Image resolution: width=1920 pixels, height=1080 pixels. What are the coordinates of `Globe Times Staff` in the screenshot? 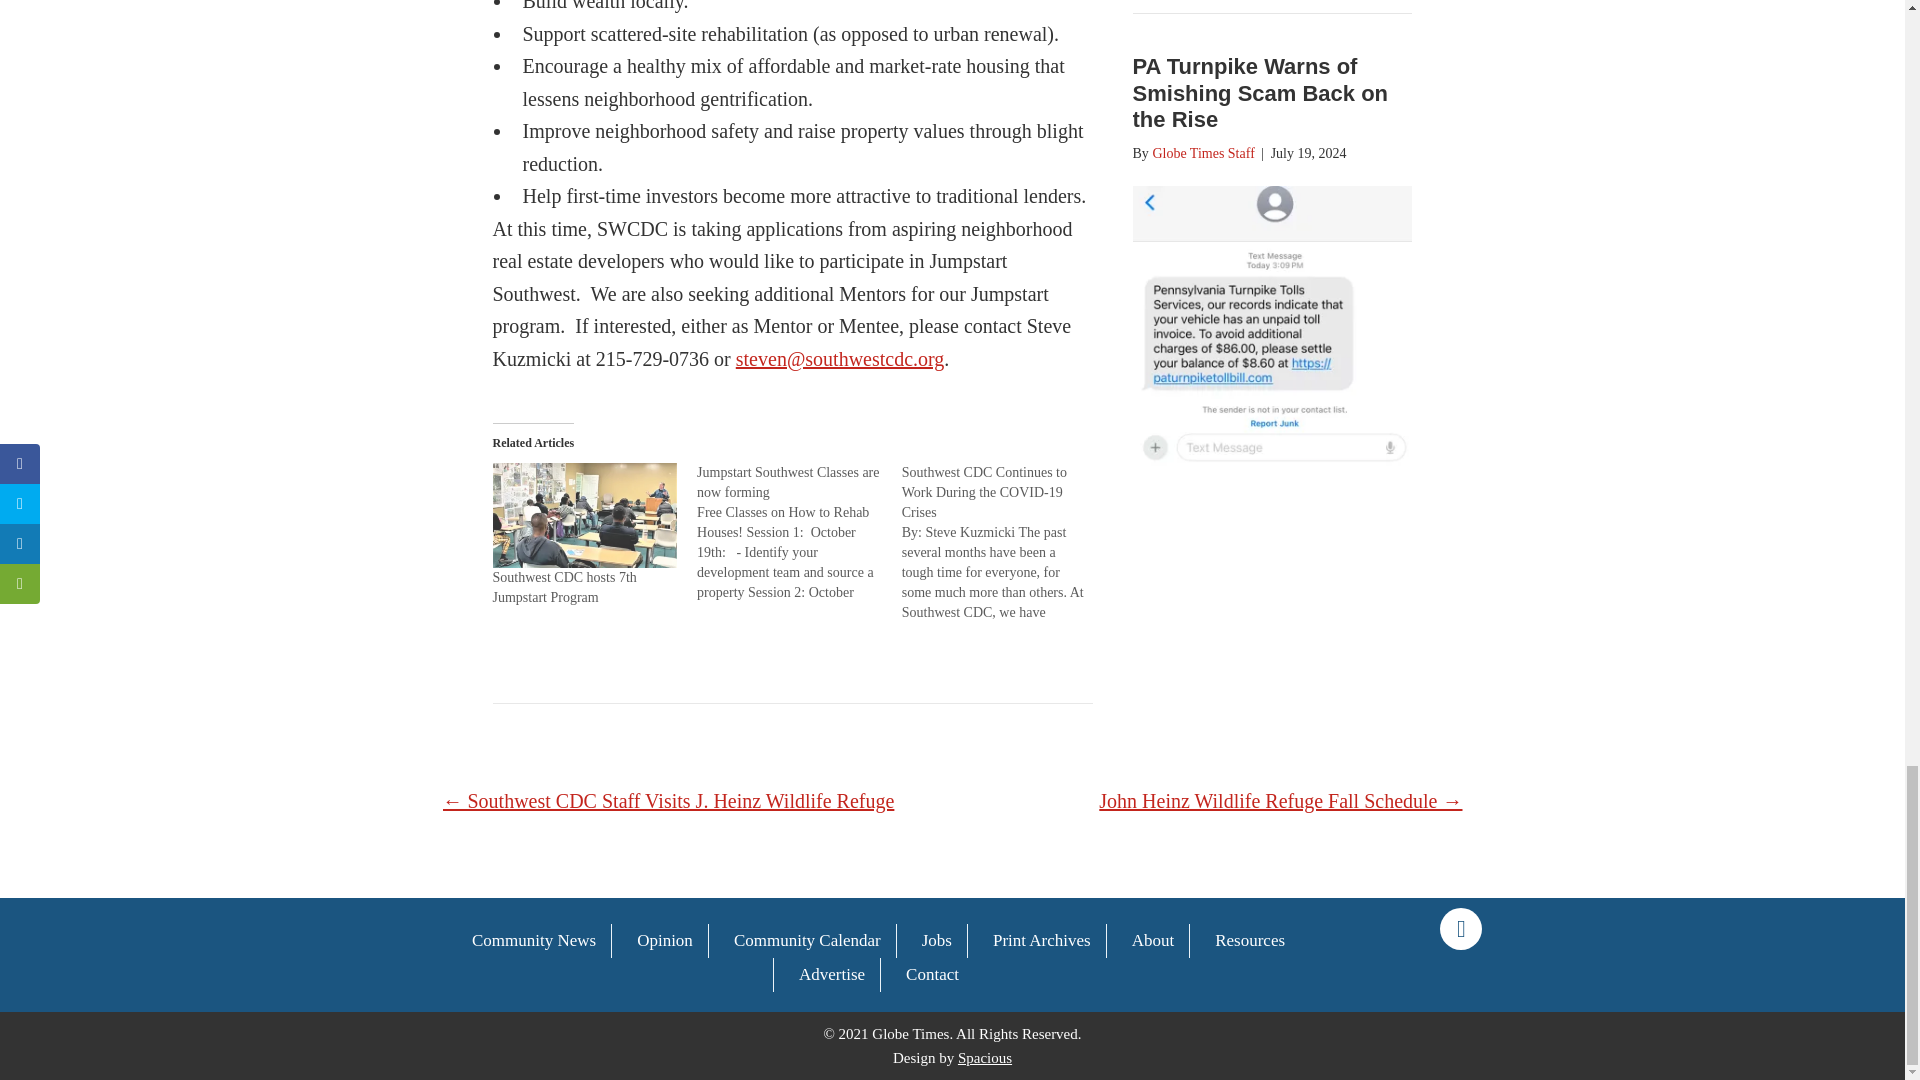 It's located at (1202, 152).